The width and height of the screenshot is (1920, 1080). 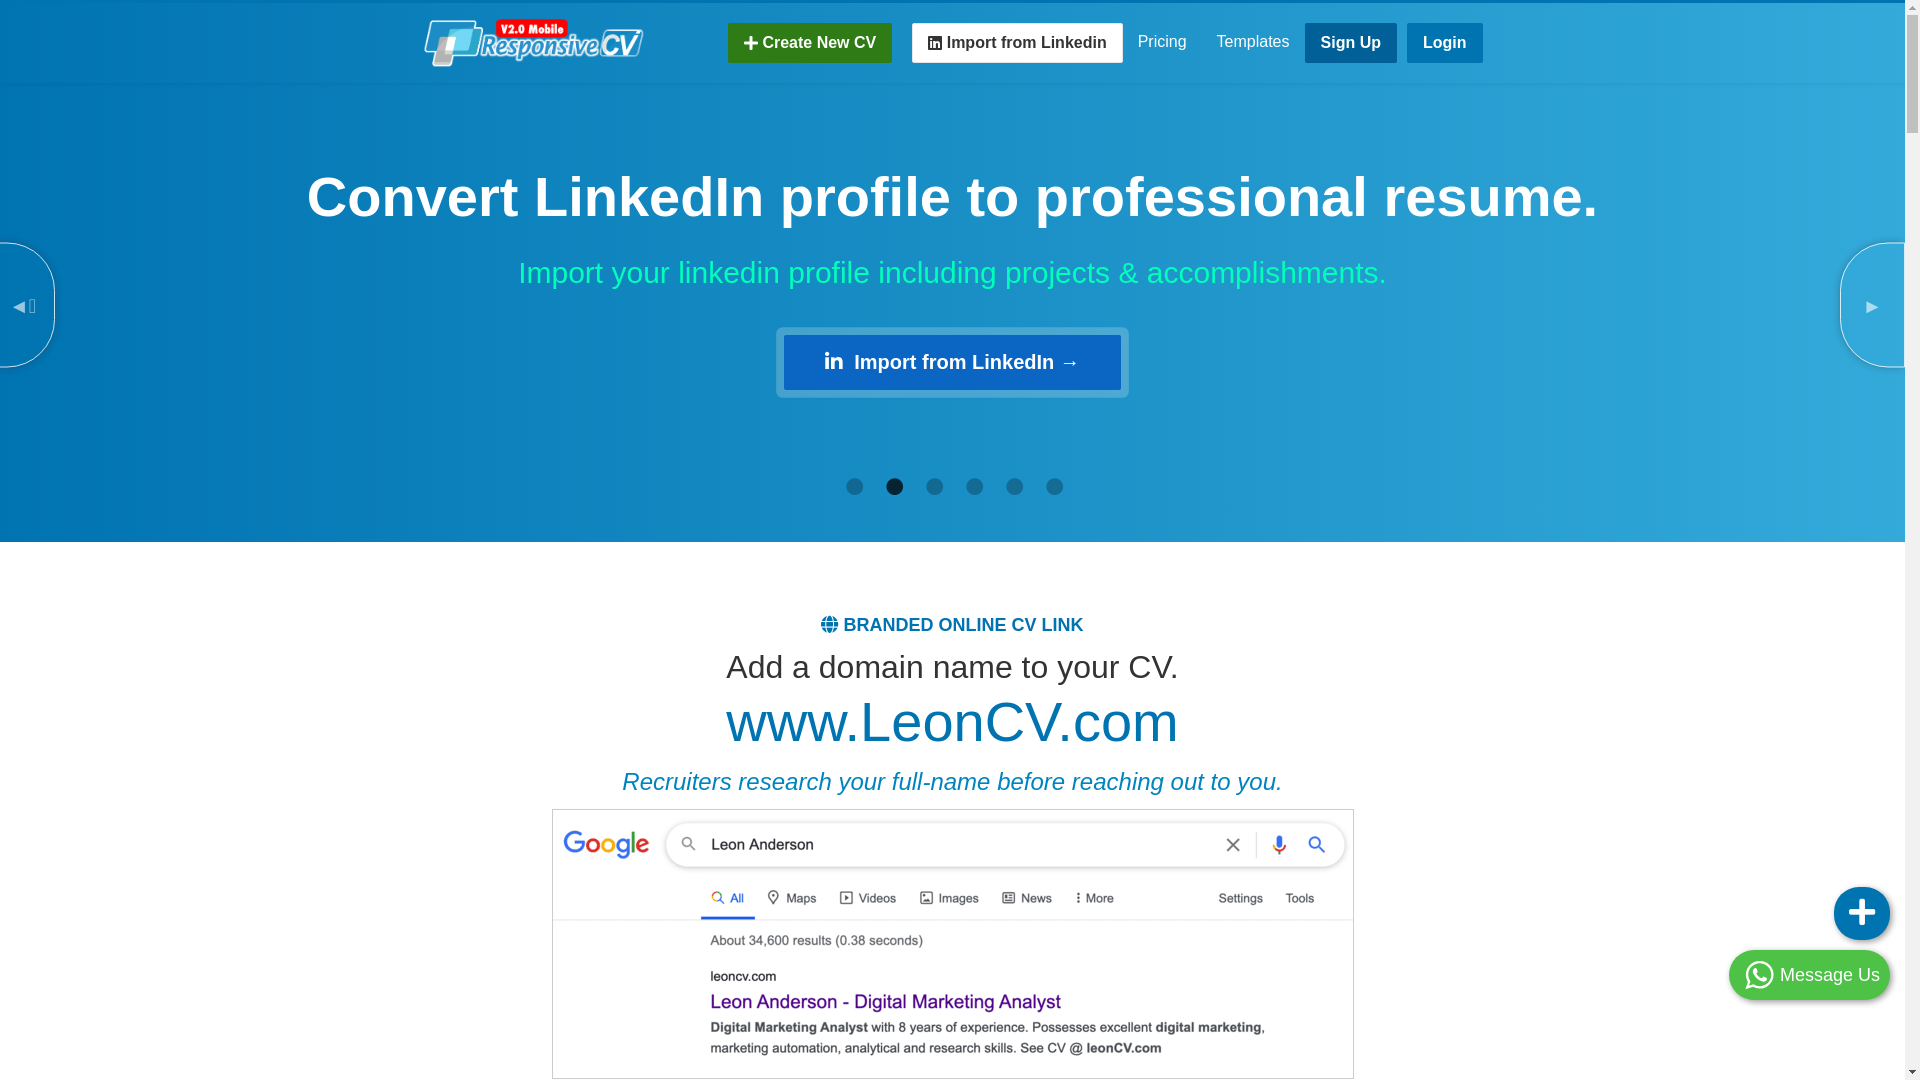 I want to click on 4, so click(x=972, y=487).